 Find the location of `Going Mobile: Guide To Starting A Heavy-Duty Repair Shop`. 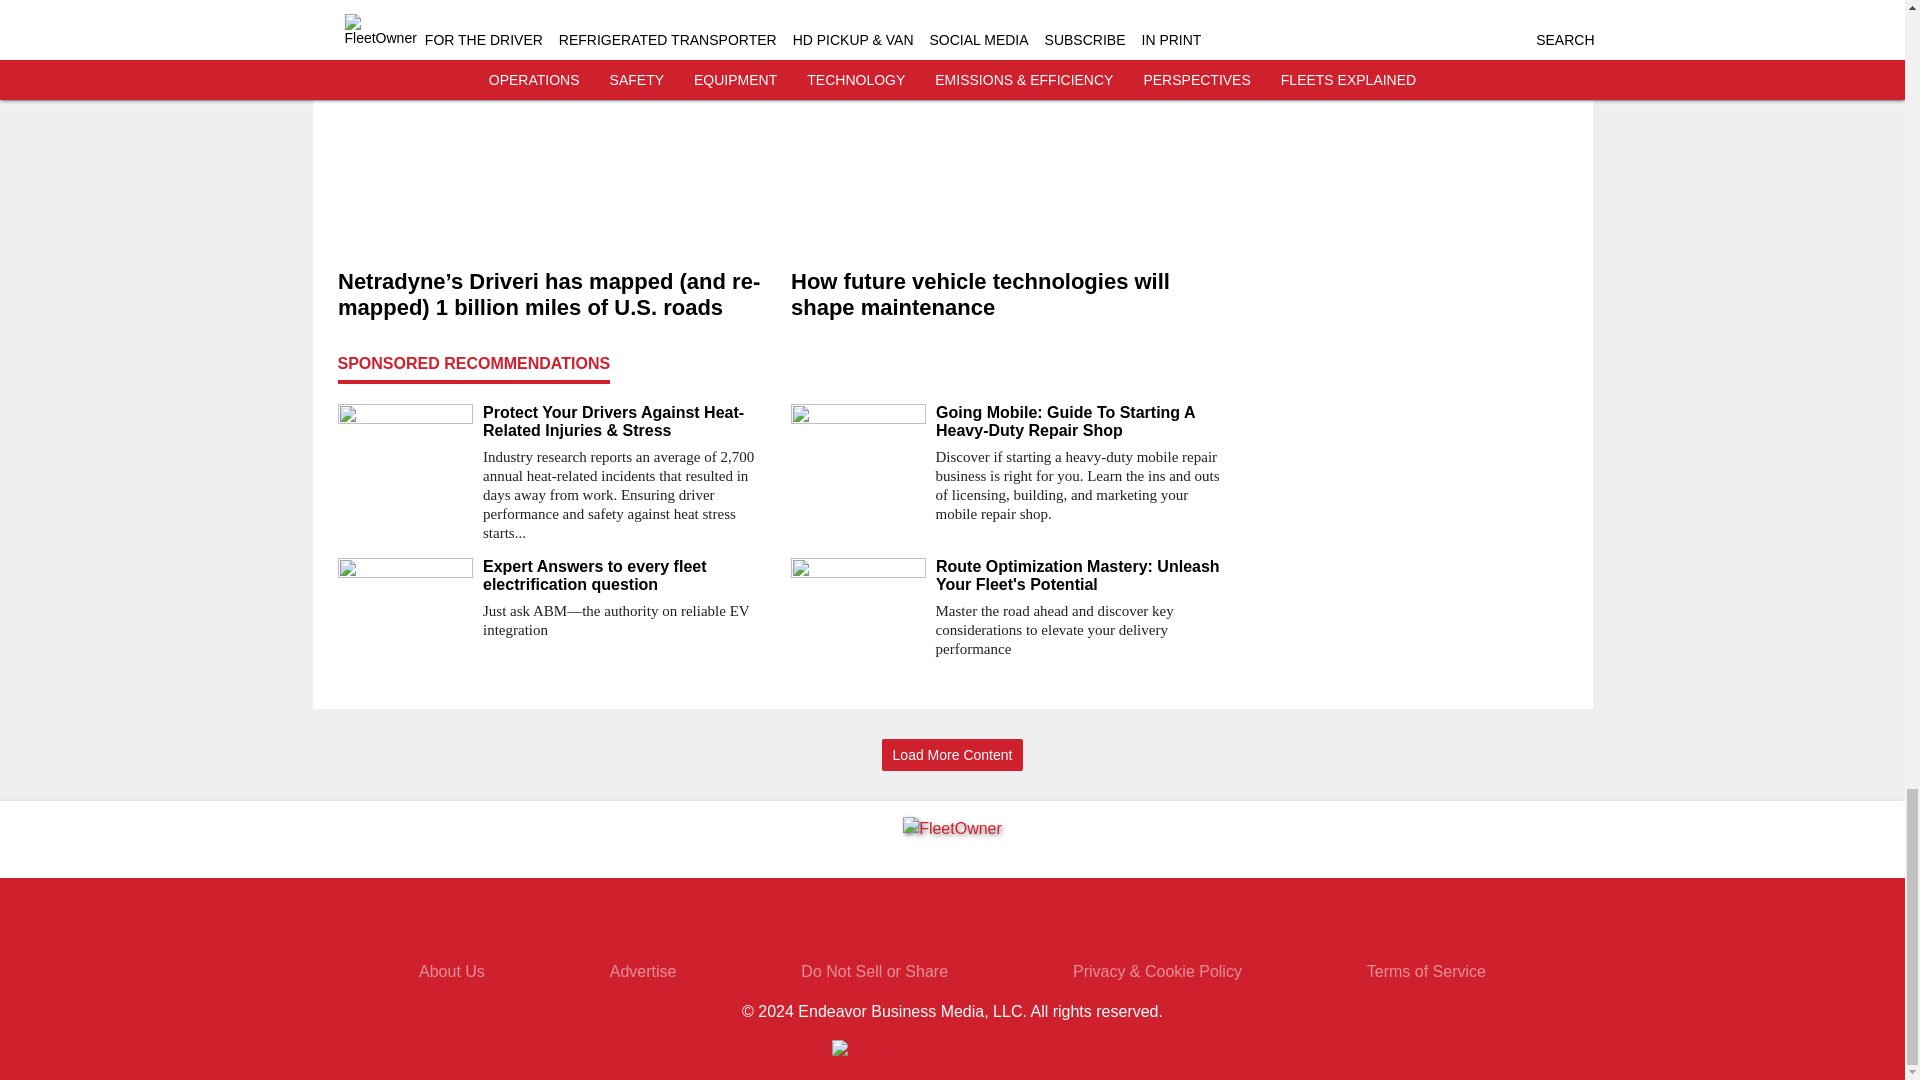

Going Mobile: Guide To Starting A Heavy-Duty Repair Shop is located at coordinates (1082, 421).